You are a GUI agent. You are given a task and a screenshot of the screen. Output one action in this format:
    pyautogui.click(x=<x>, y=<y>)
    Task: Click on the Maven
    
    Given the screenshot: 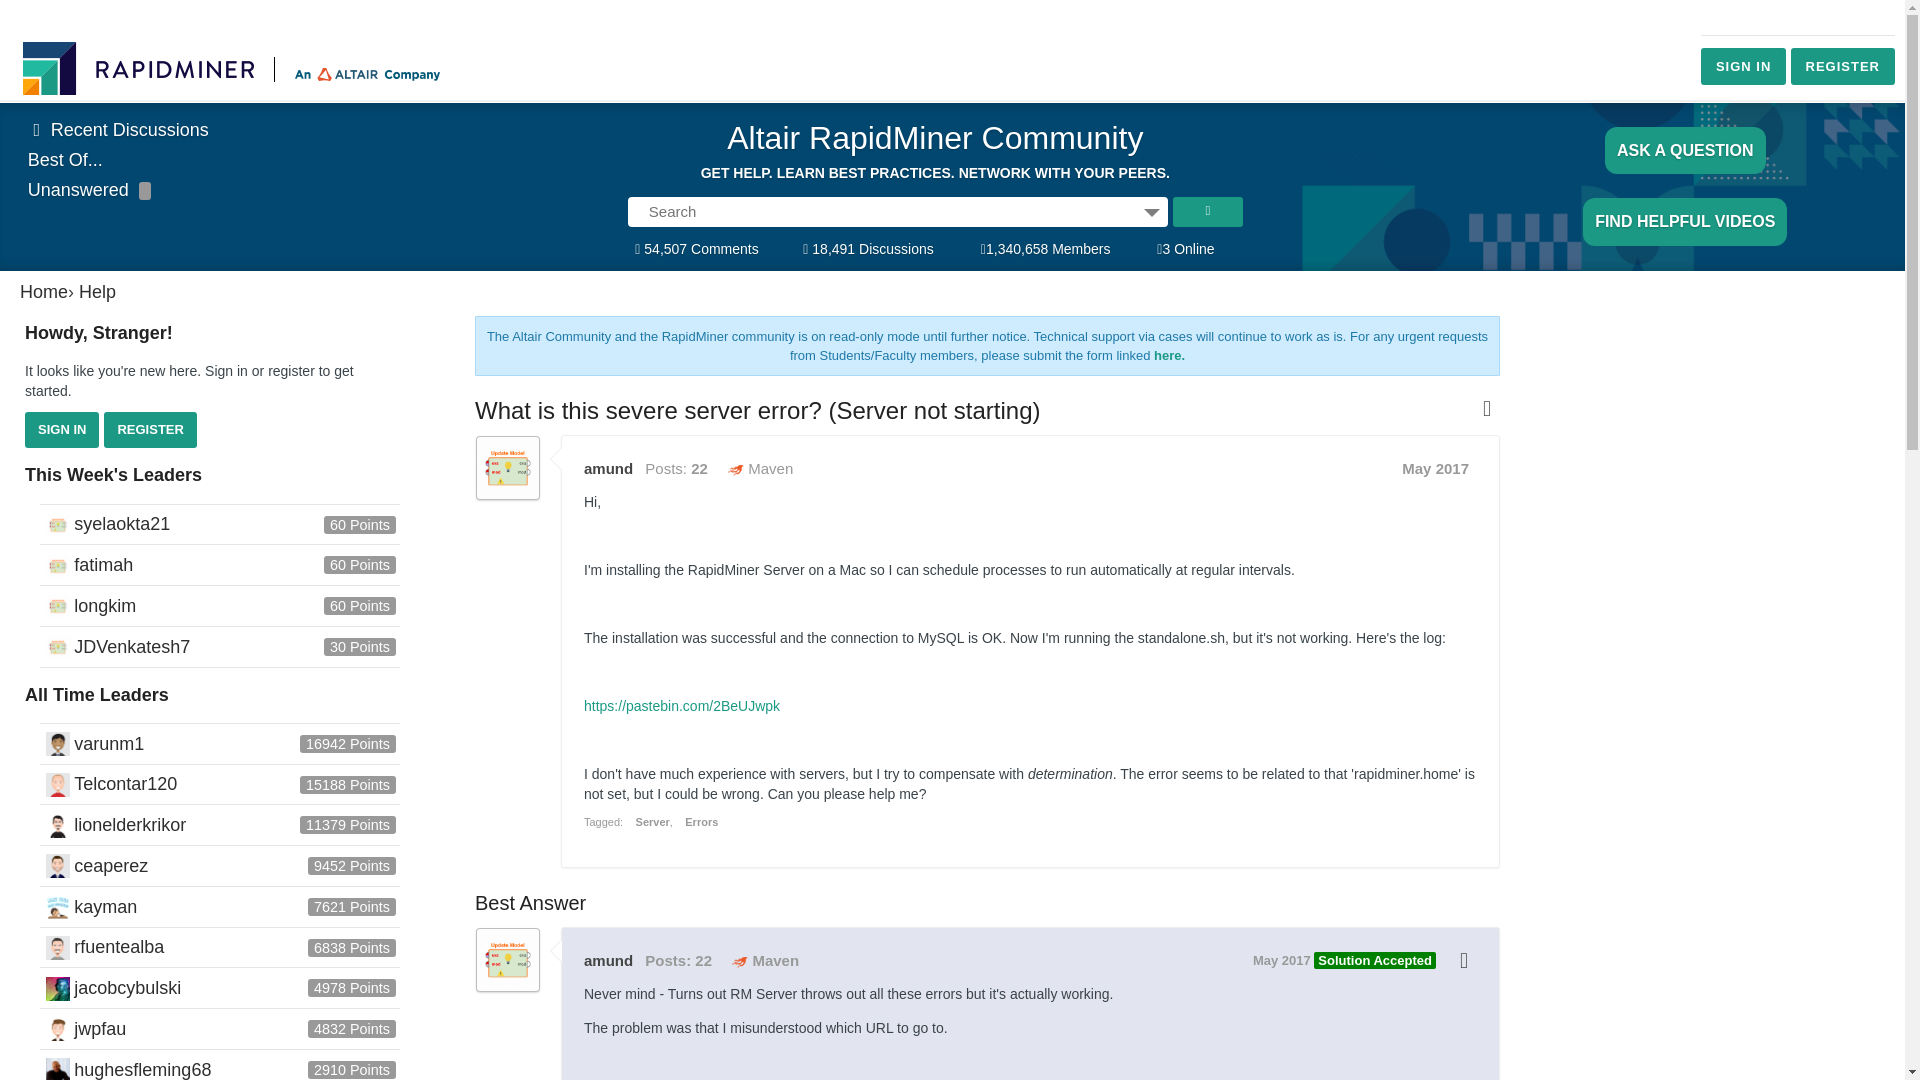 What is the action you would take?
    pyautogui.click(x=760, y=468)
    